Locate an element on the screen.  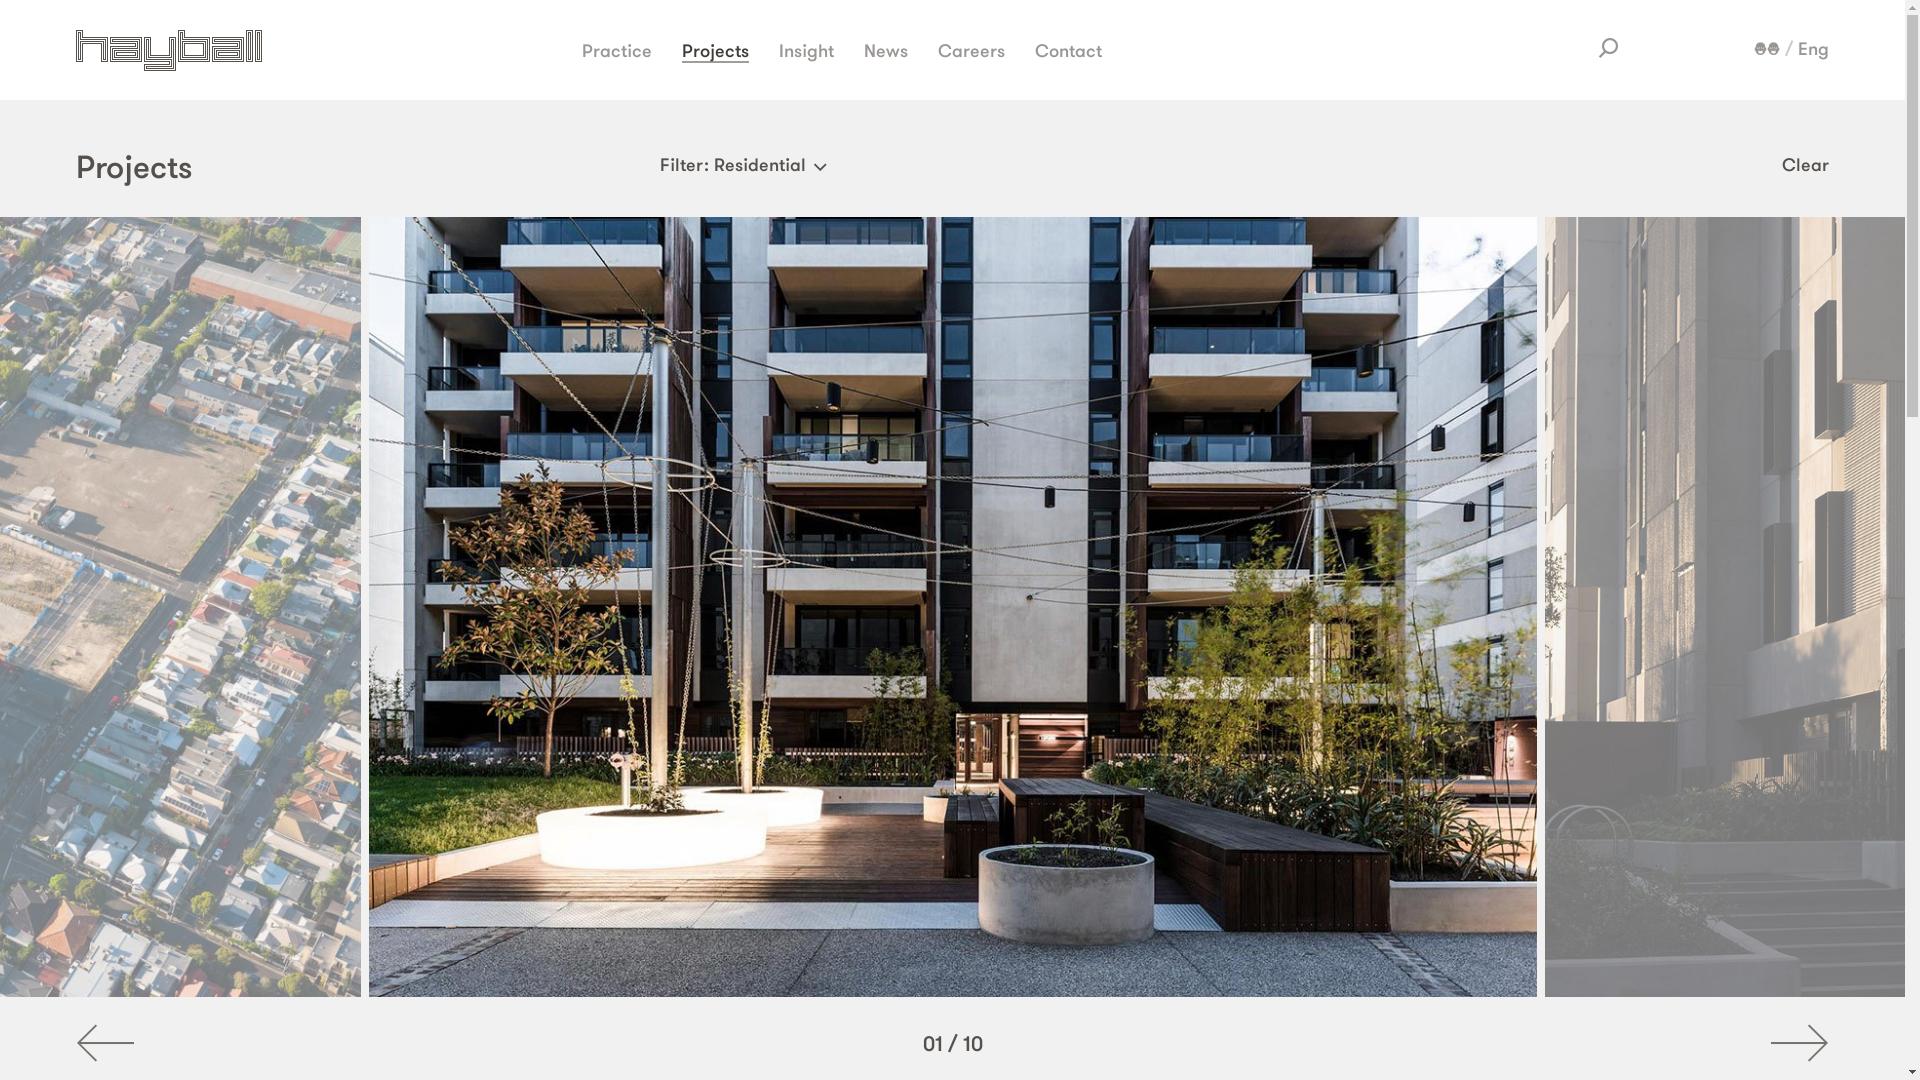
Eng is located at coordinates (1814, 49).